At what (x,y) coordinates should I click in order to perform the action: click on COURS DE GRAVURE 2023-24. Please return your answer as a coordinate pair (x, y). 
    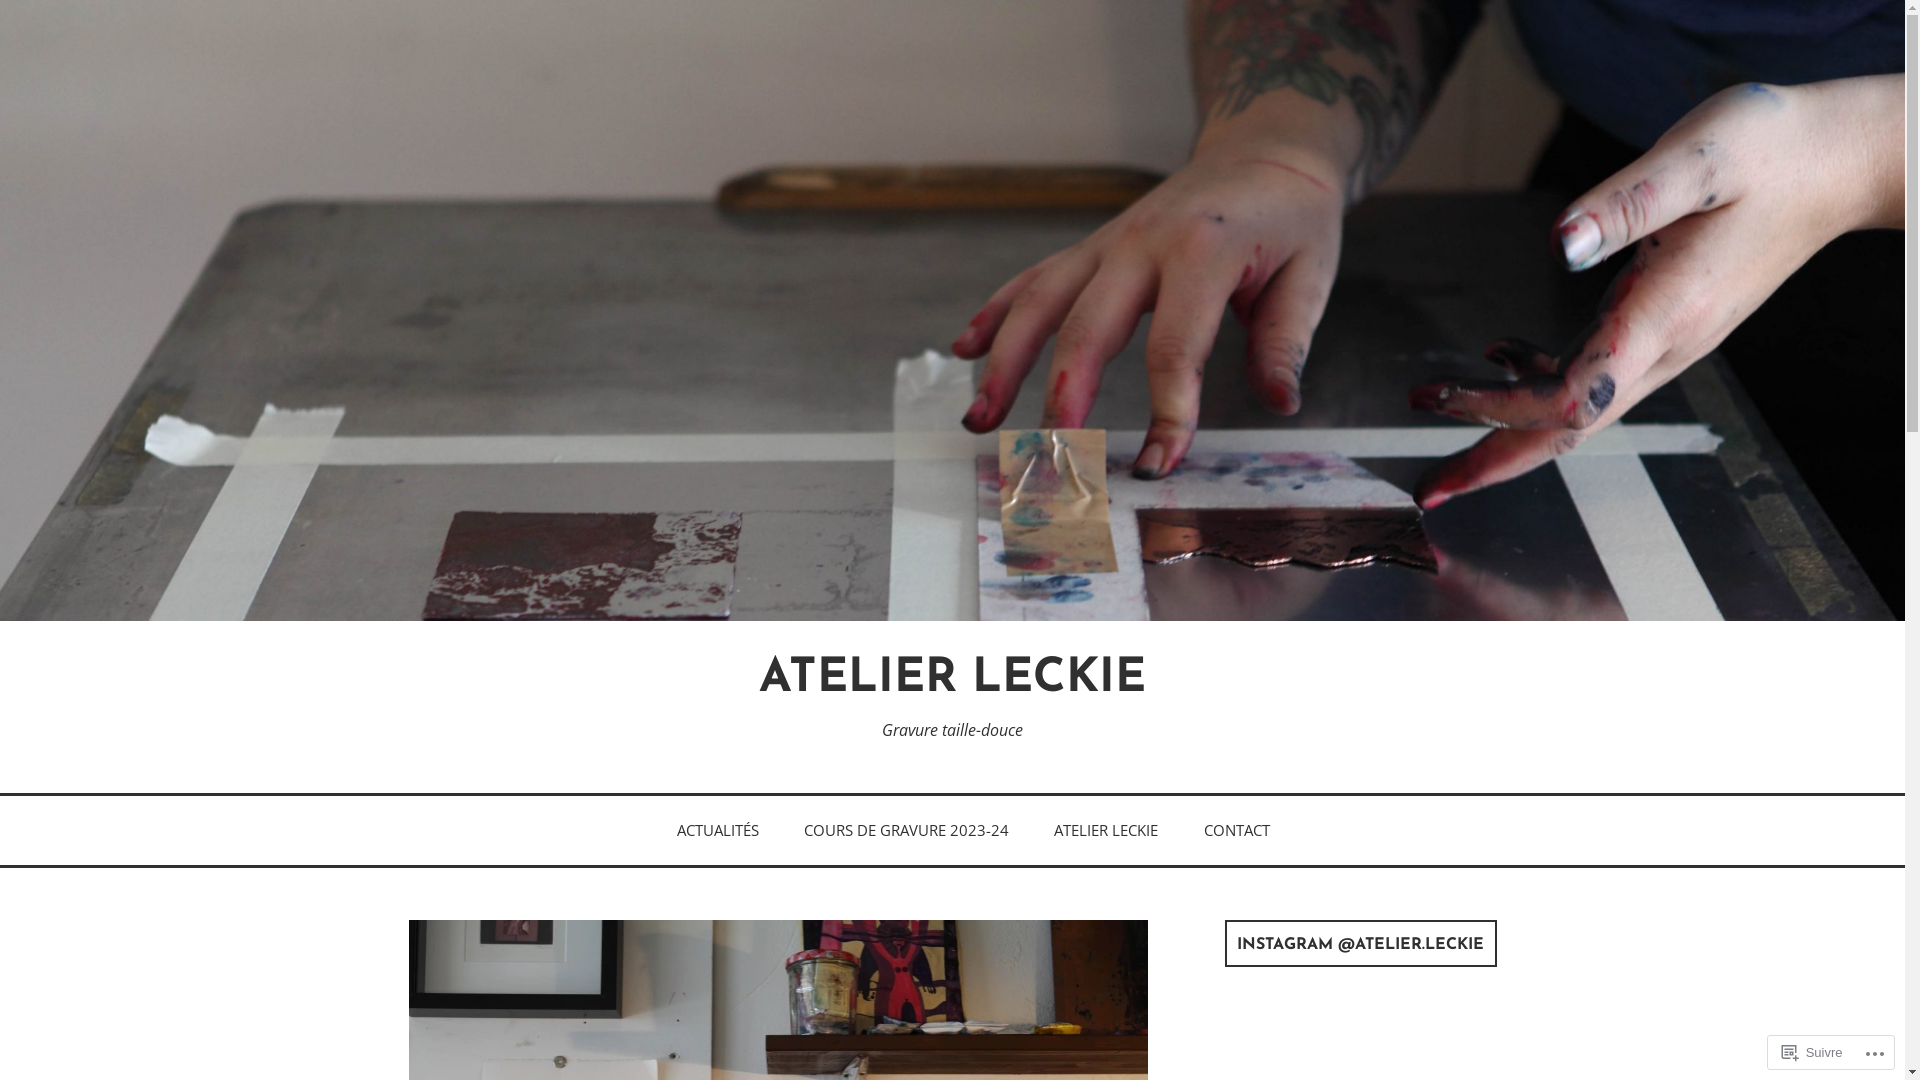
    Looking at the image, I should click on (906, 830).